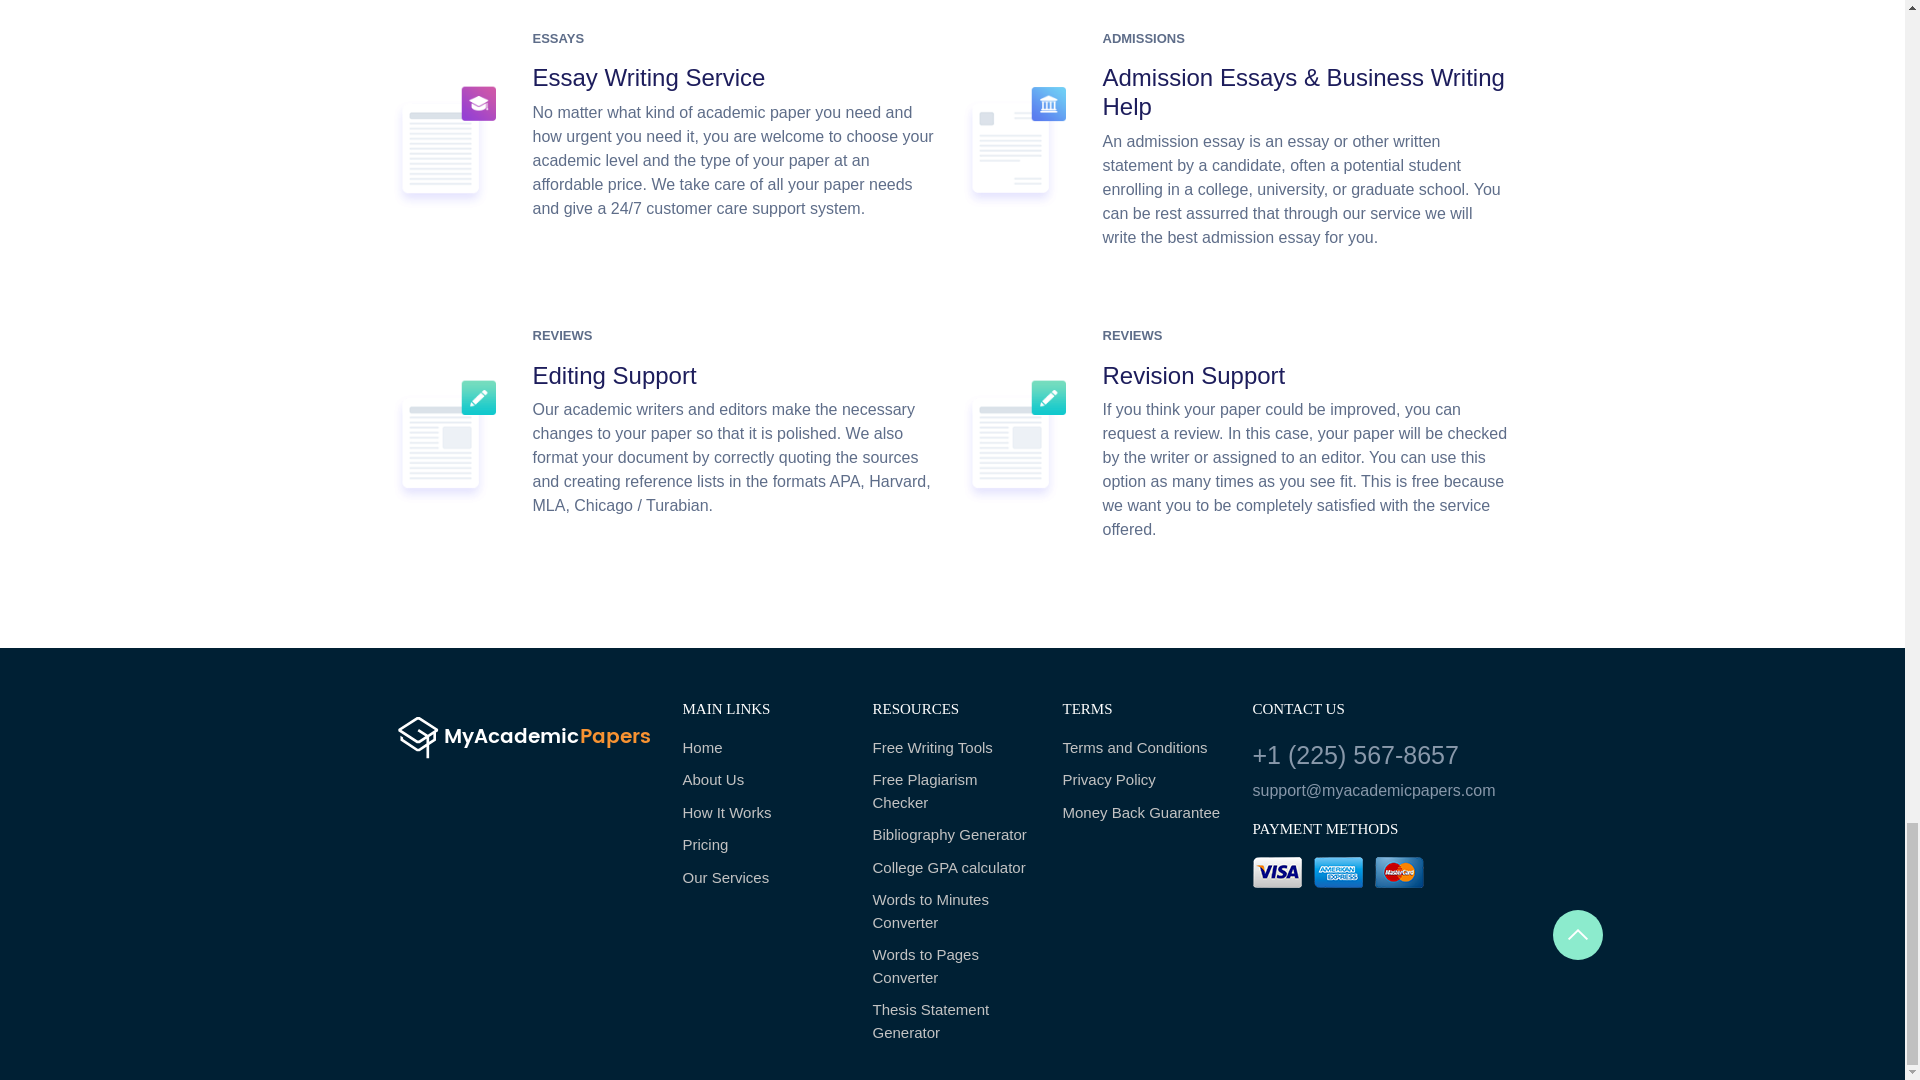 The width and height of the screenshot is (1920, 1080). I want to click on Bibliography Generator, so click(952, 835).